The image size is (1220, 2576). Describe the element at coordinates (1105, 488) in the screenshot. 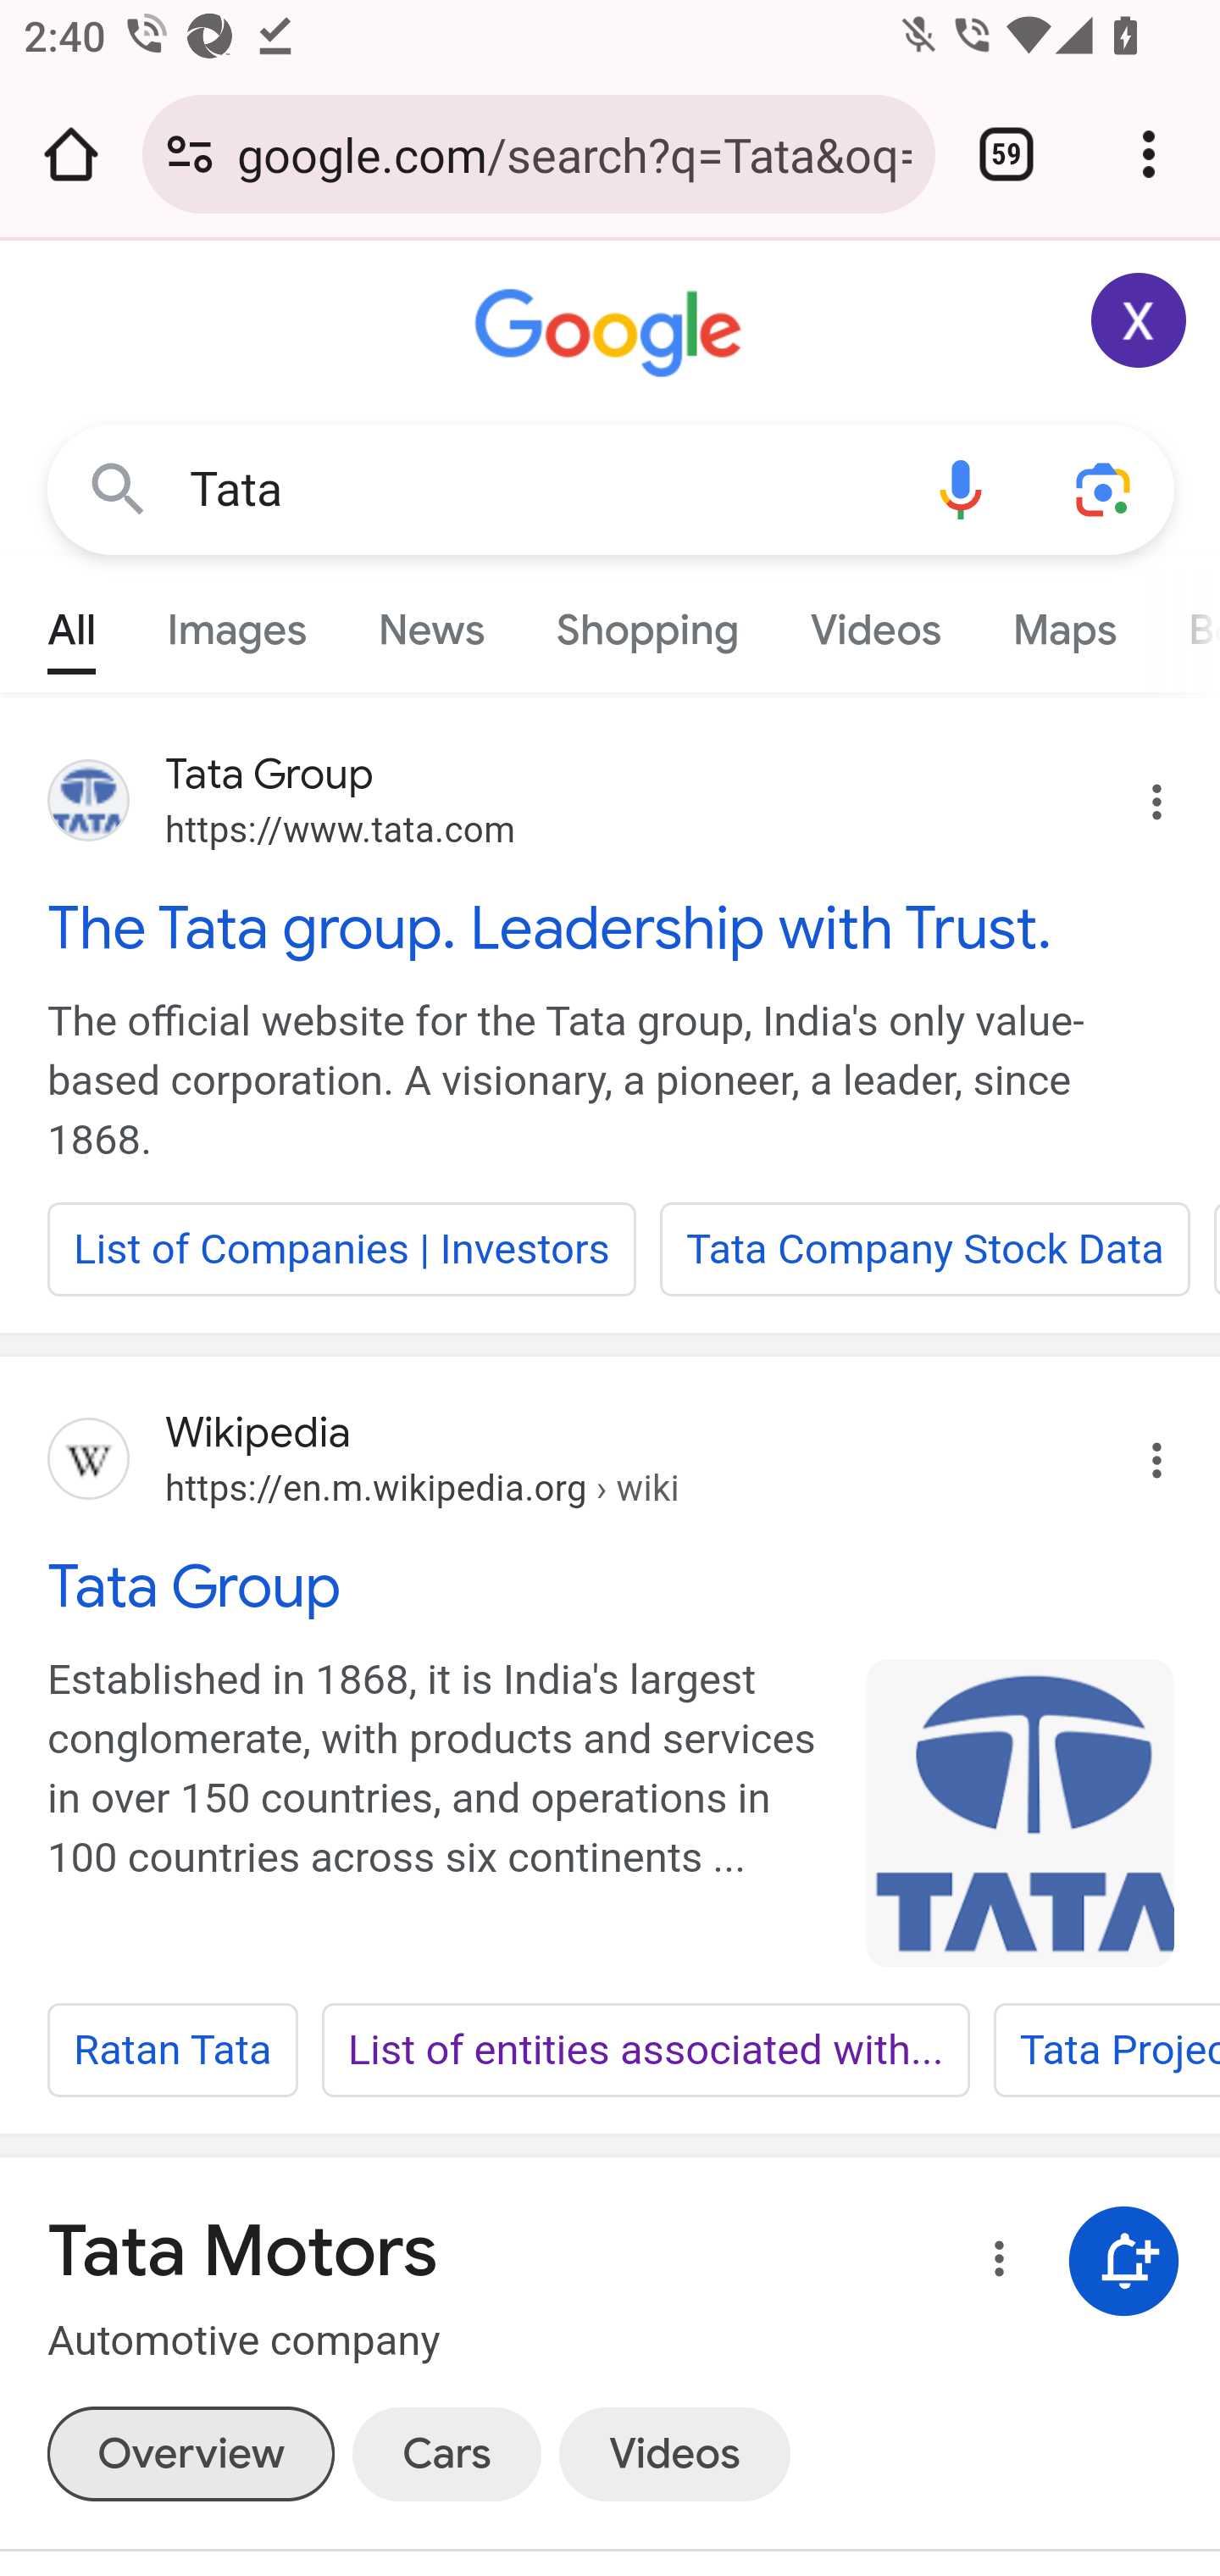

I see `Search using your camera or photos` at that location.